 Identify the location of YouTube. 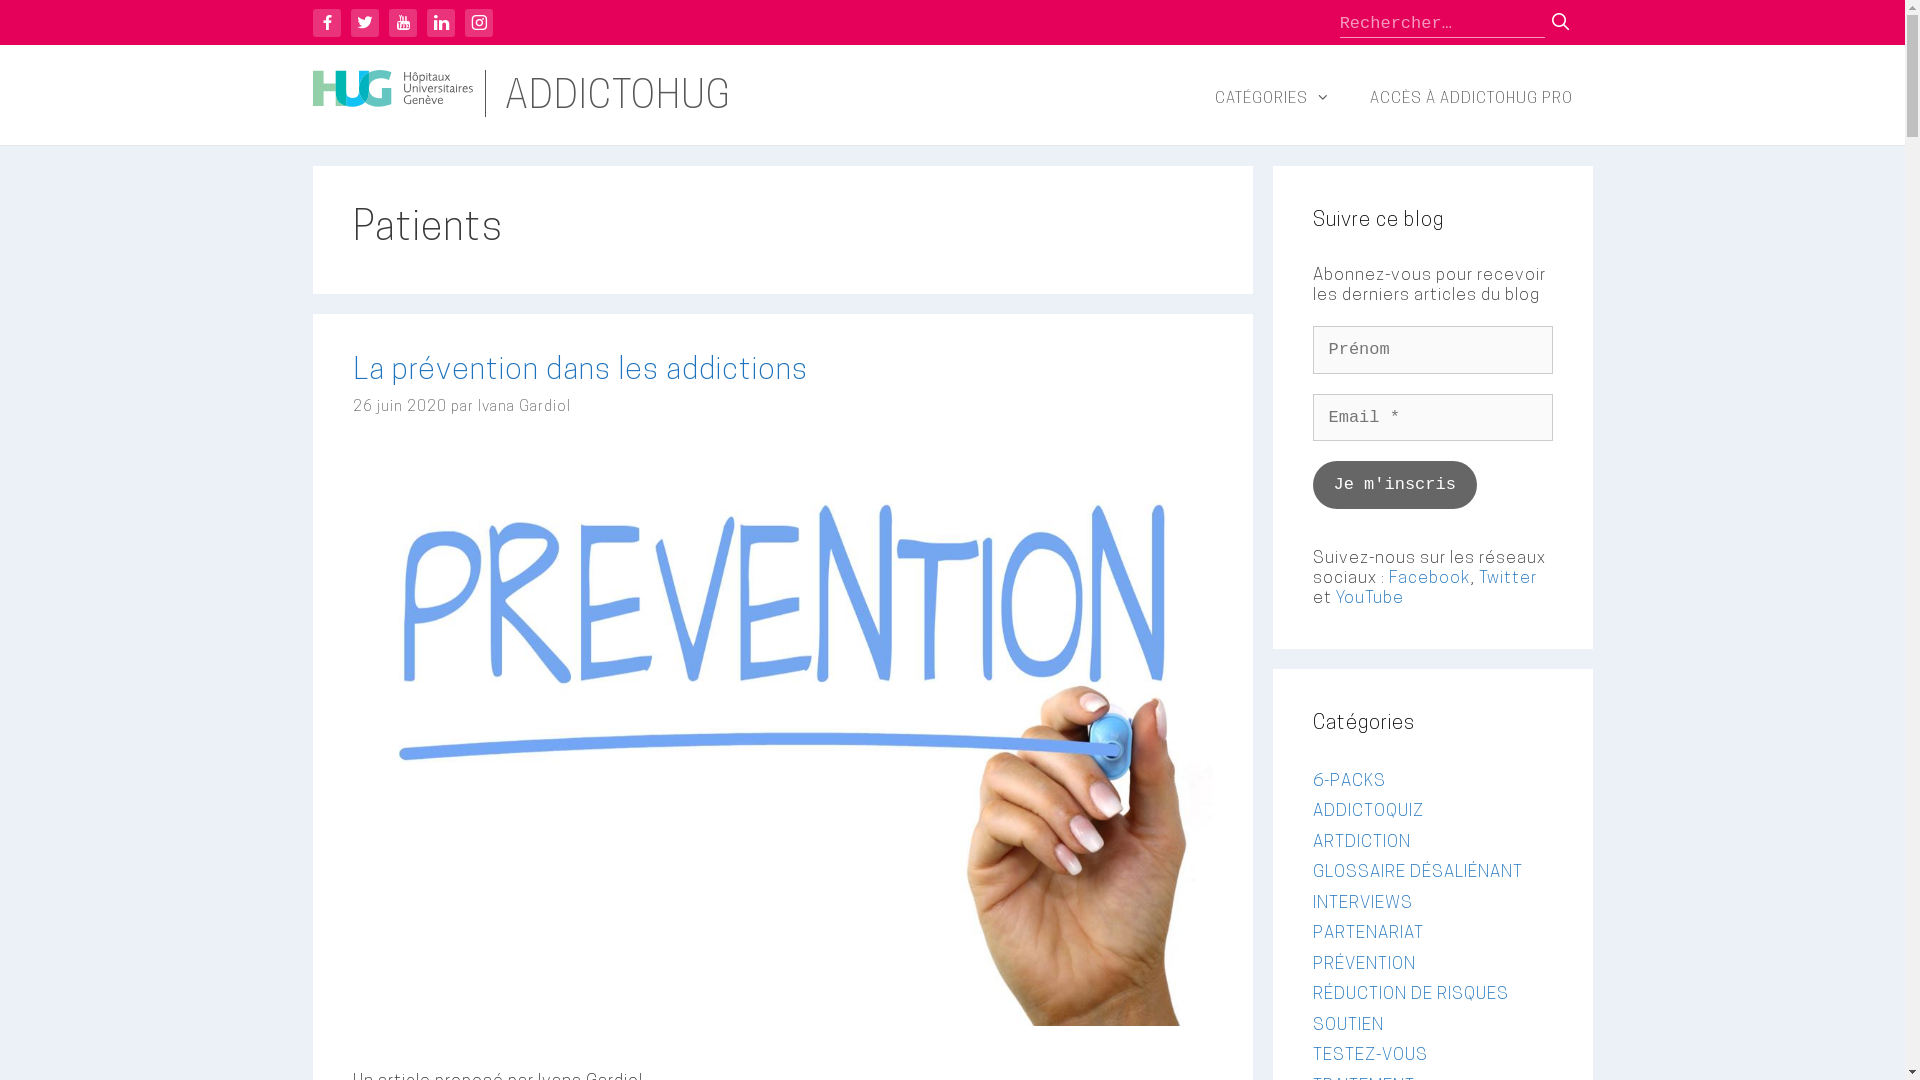
(1370, 598).